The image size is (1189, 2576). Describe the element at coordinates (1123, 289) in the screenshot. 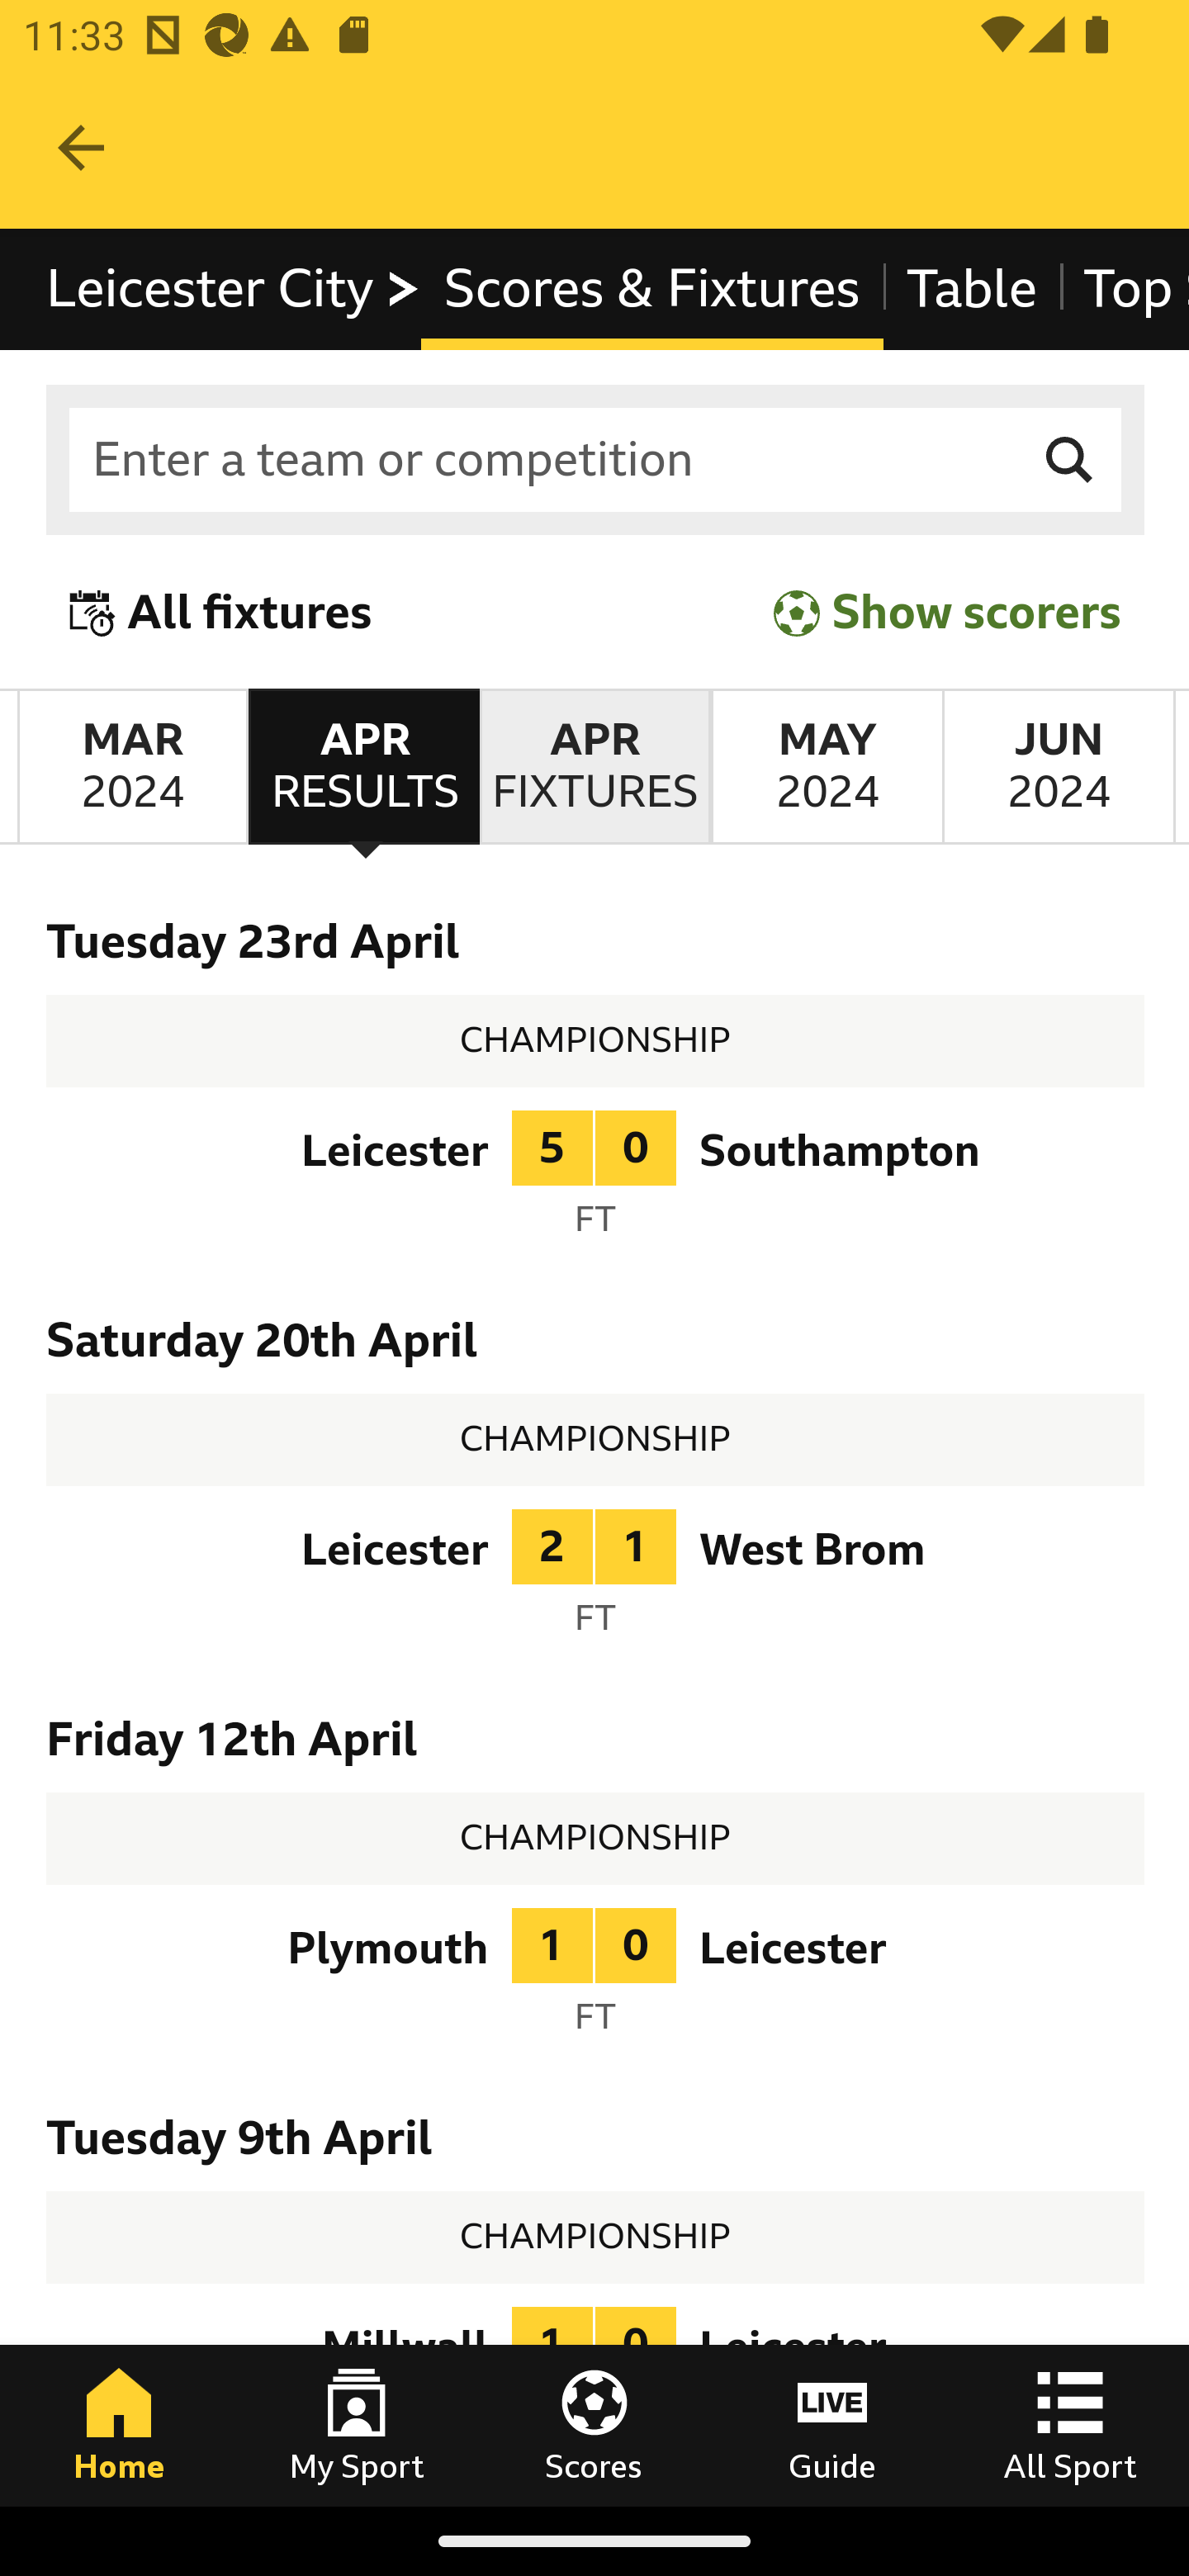

I see `Top Scorers` at that location.